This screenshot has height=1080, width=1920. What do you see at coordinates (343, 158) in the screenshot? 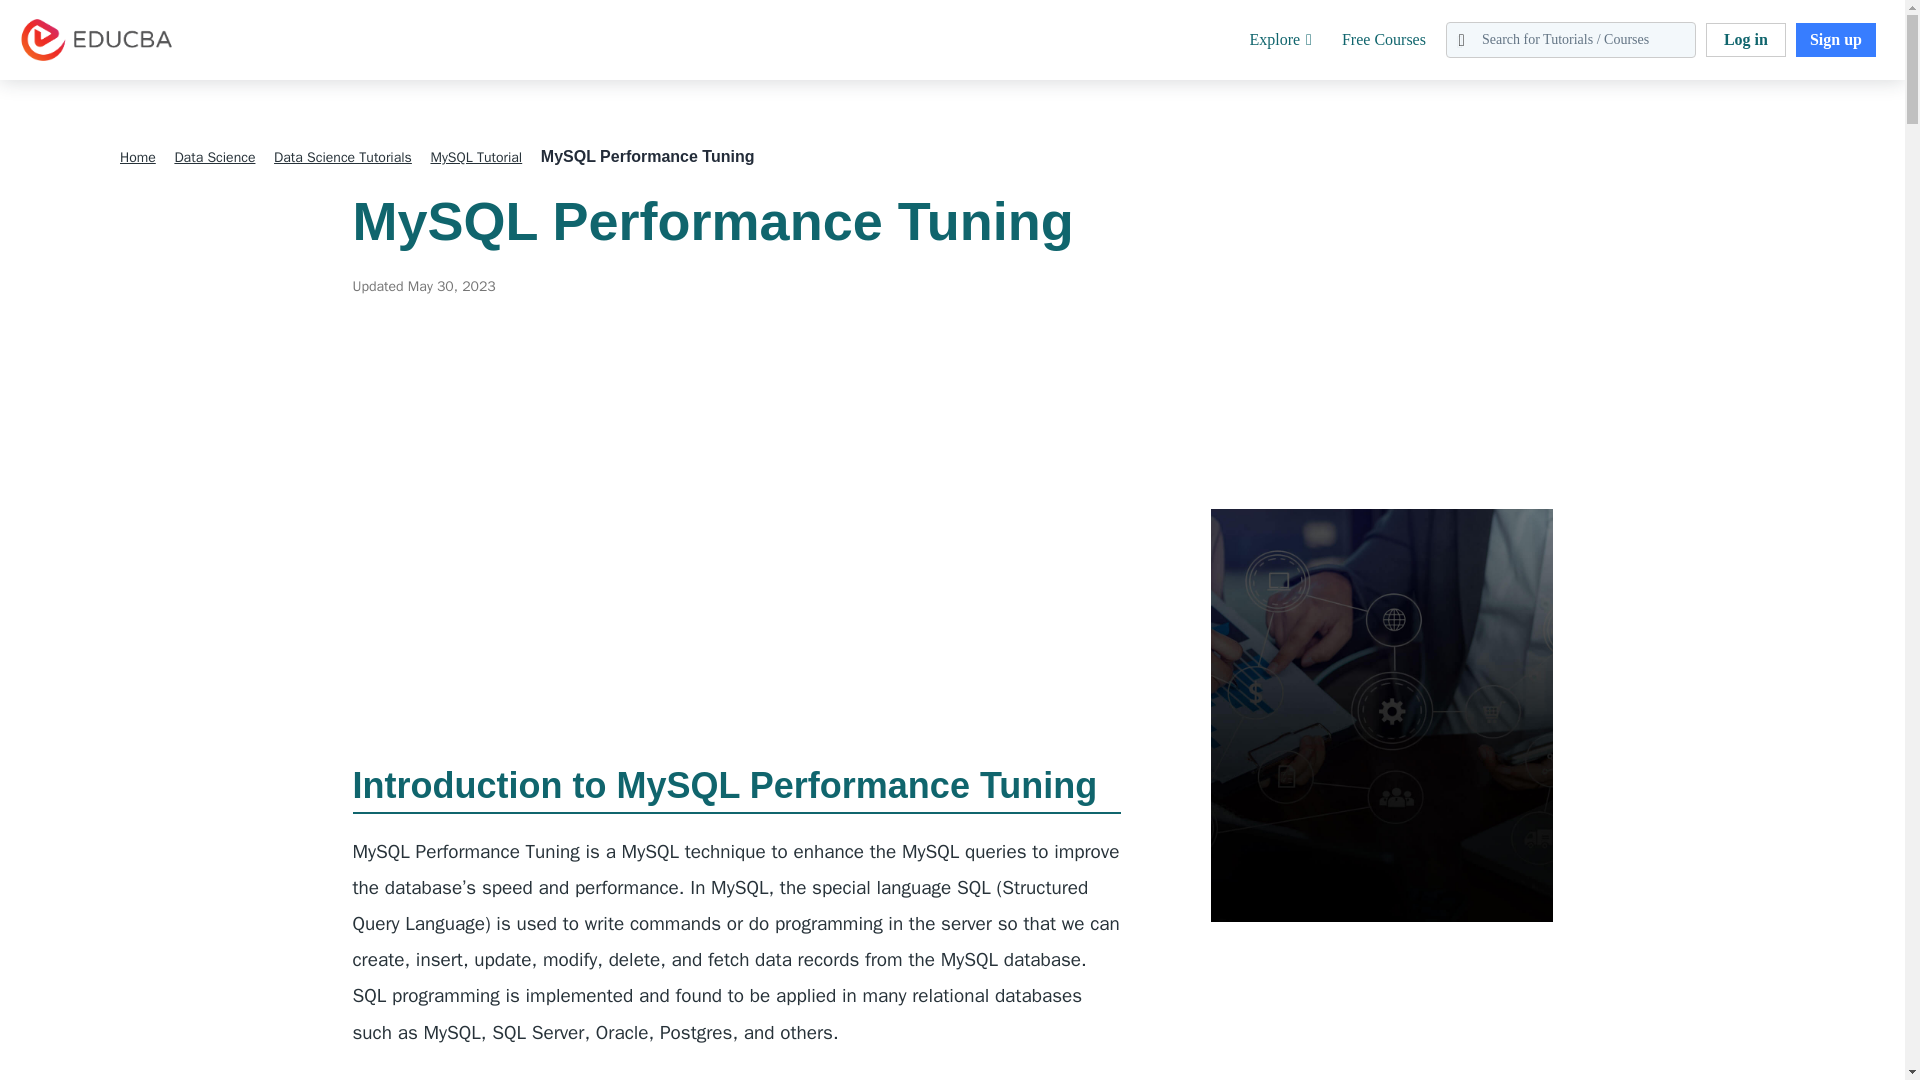
I see `Data Science Tutorials` at bounding box center [343, 158].